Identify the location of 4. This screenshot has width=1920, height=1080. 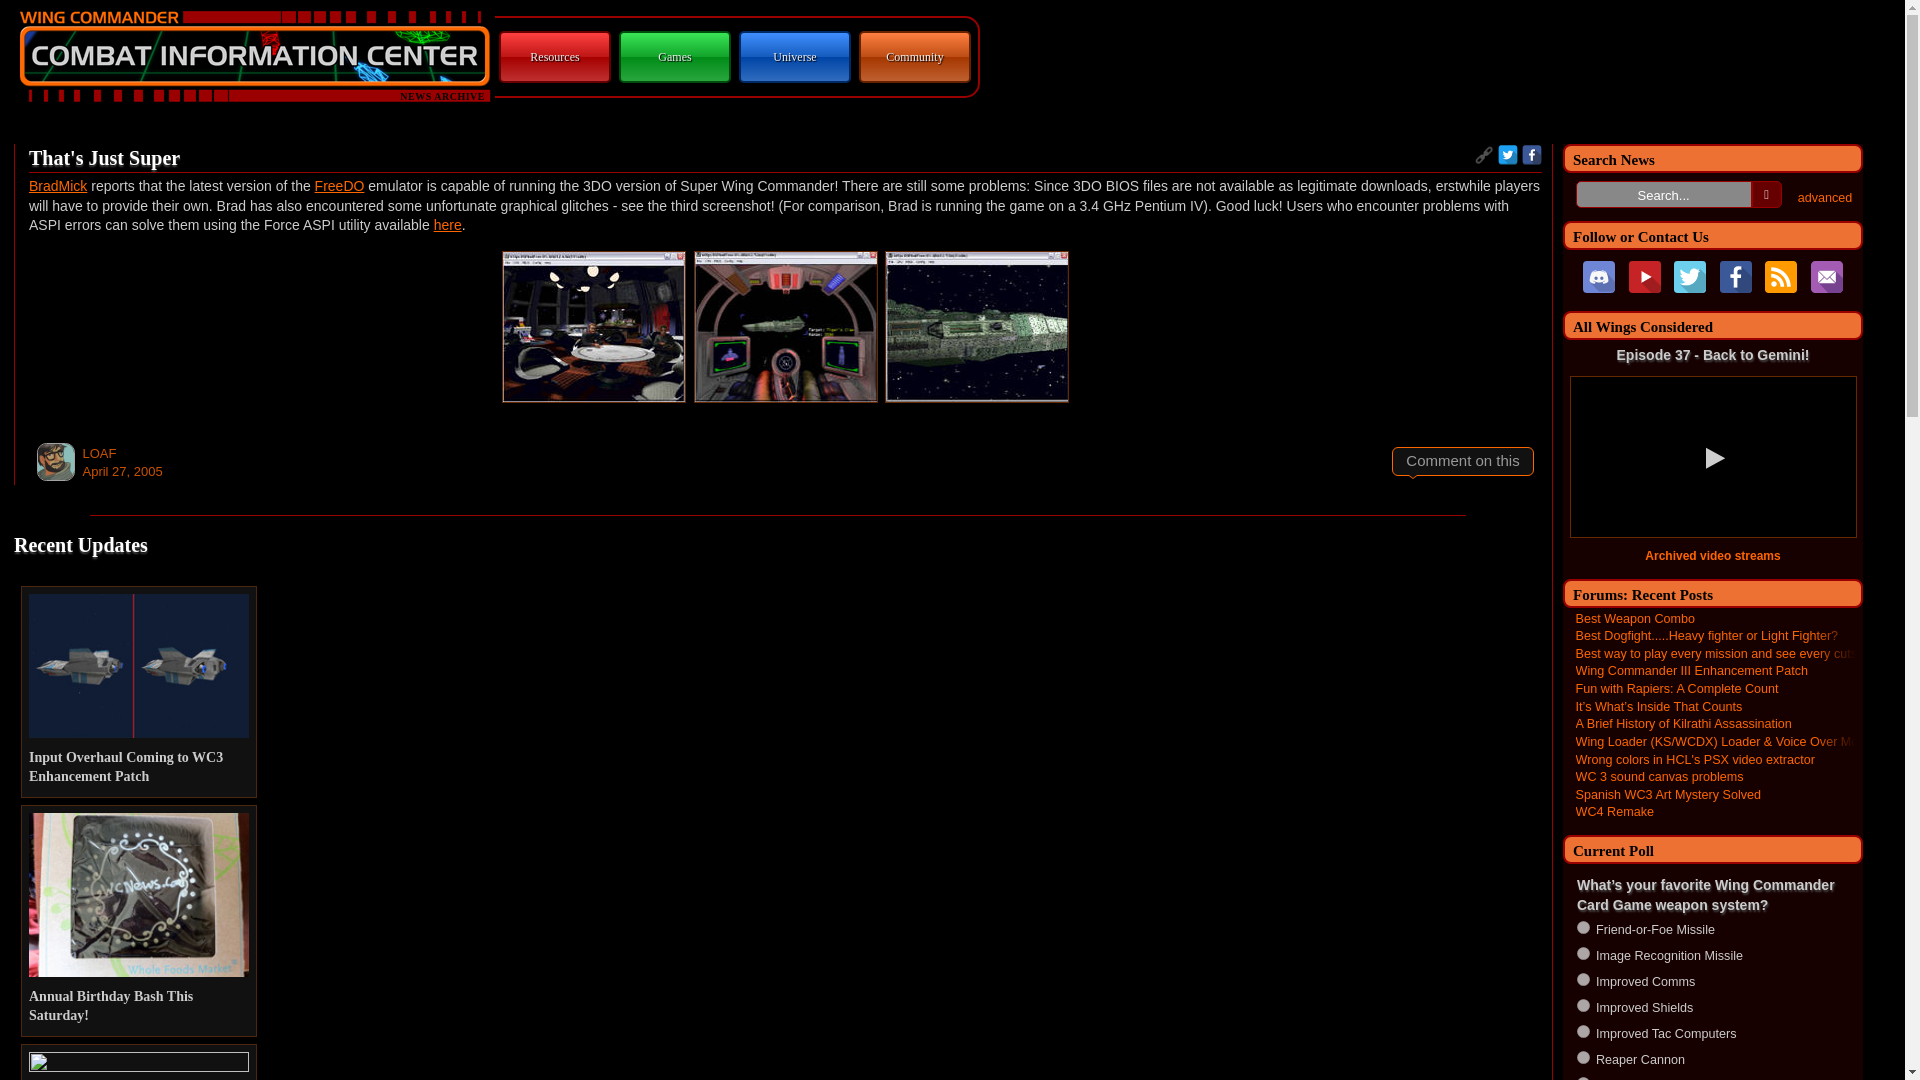
(1582, 1005).